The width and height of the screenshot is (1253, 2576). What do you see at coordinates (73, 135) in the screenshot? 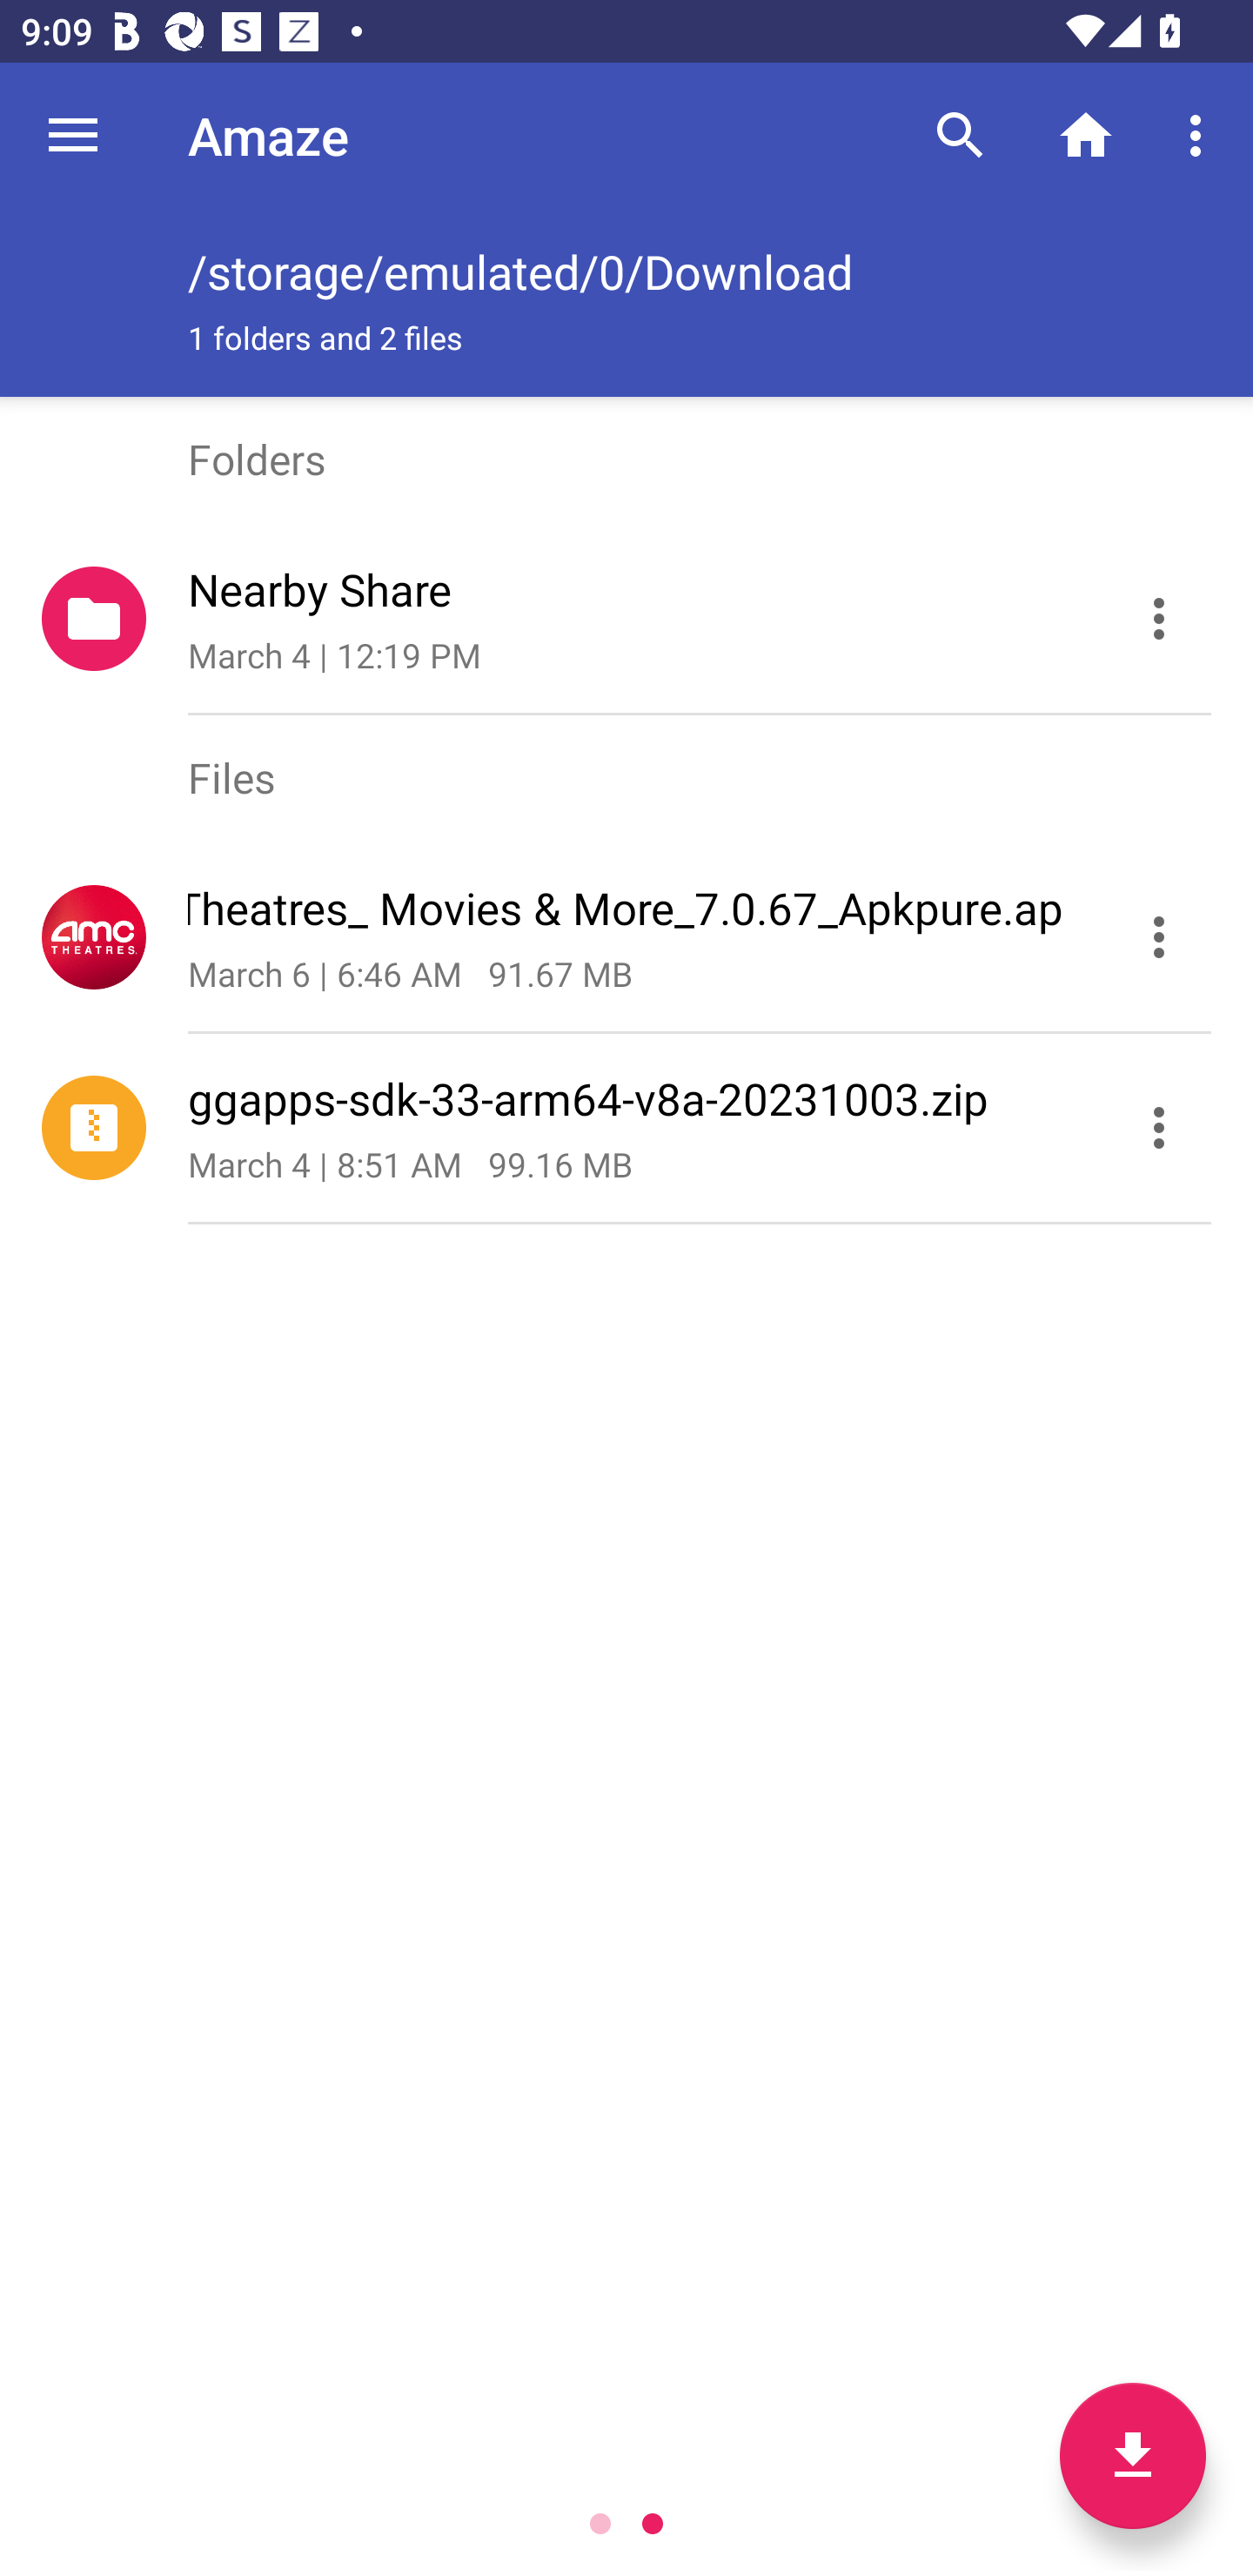
I see `Navigate up` at bounding box center [73, 135].